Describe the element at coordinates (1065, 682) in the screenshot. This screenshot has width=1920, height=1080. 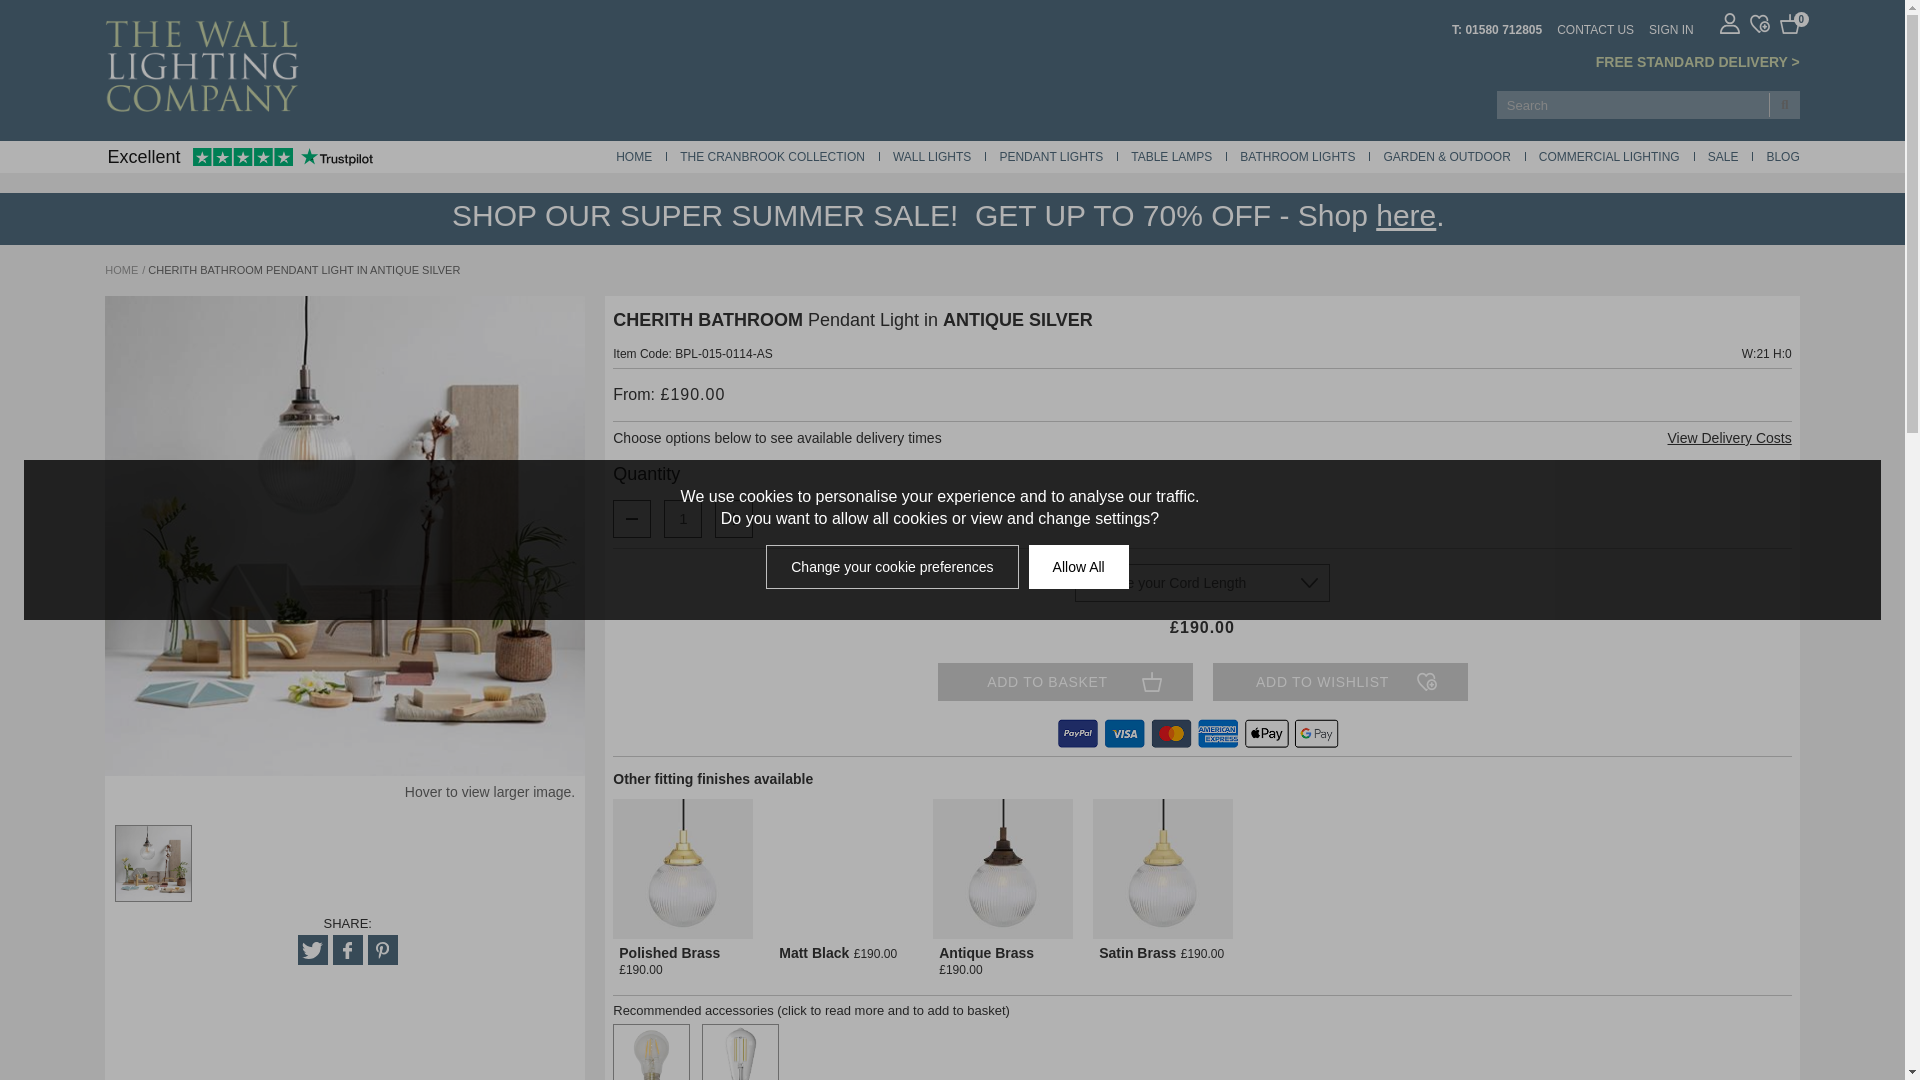
I see `Add to Basket` at that location.